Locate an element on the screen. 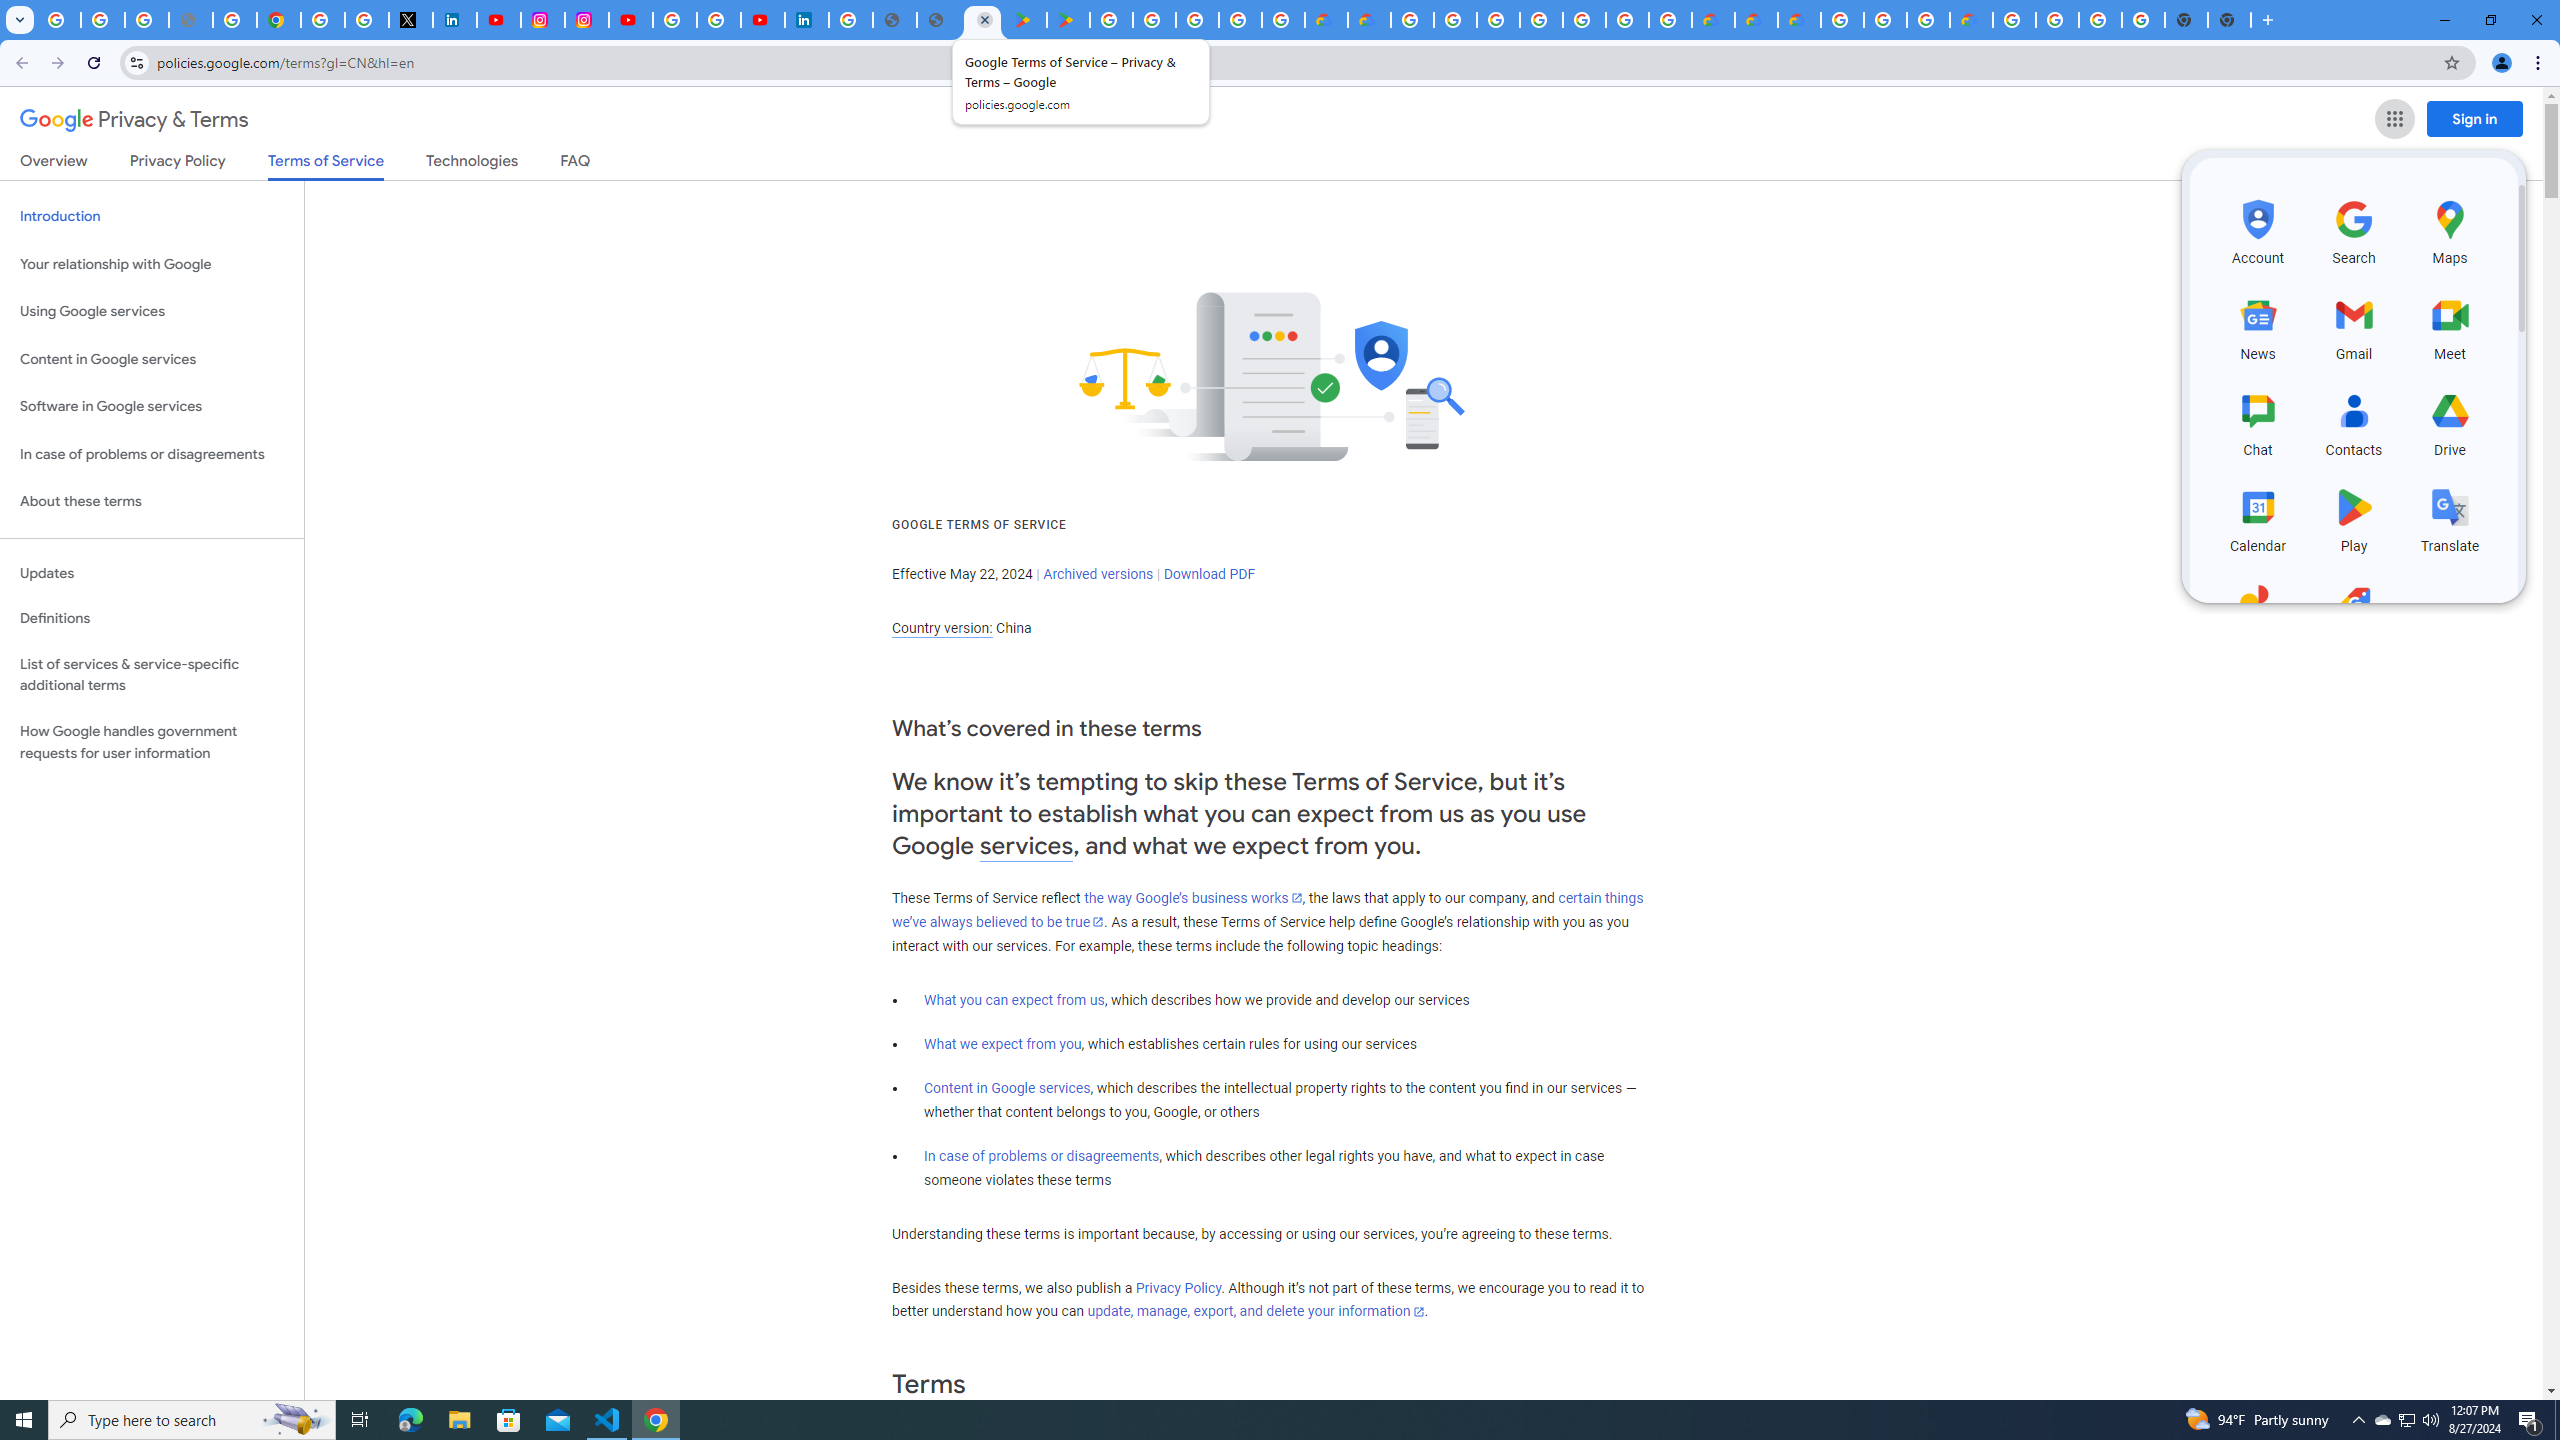 This screenshot has height=1440, width=2560. services is located at coordinates (1026, 846).